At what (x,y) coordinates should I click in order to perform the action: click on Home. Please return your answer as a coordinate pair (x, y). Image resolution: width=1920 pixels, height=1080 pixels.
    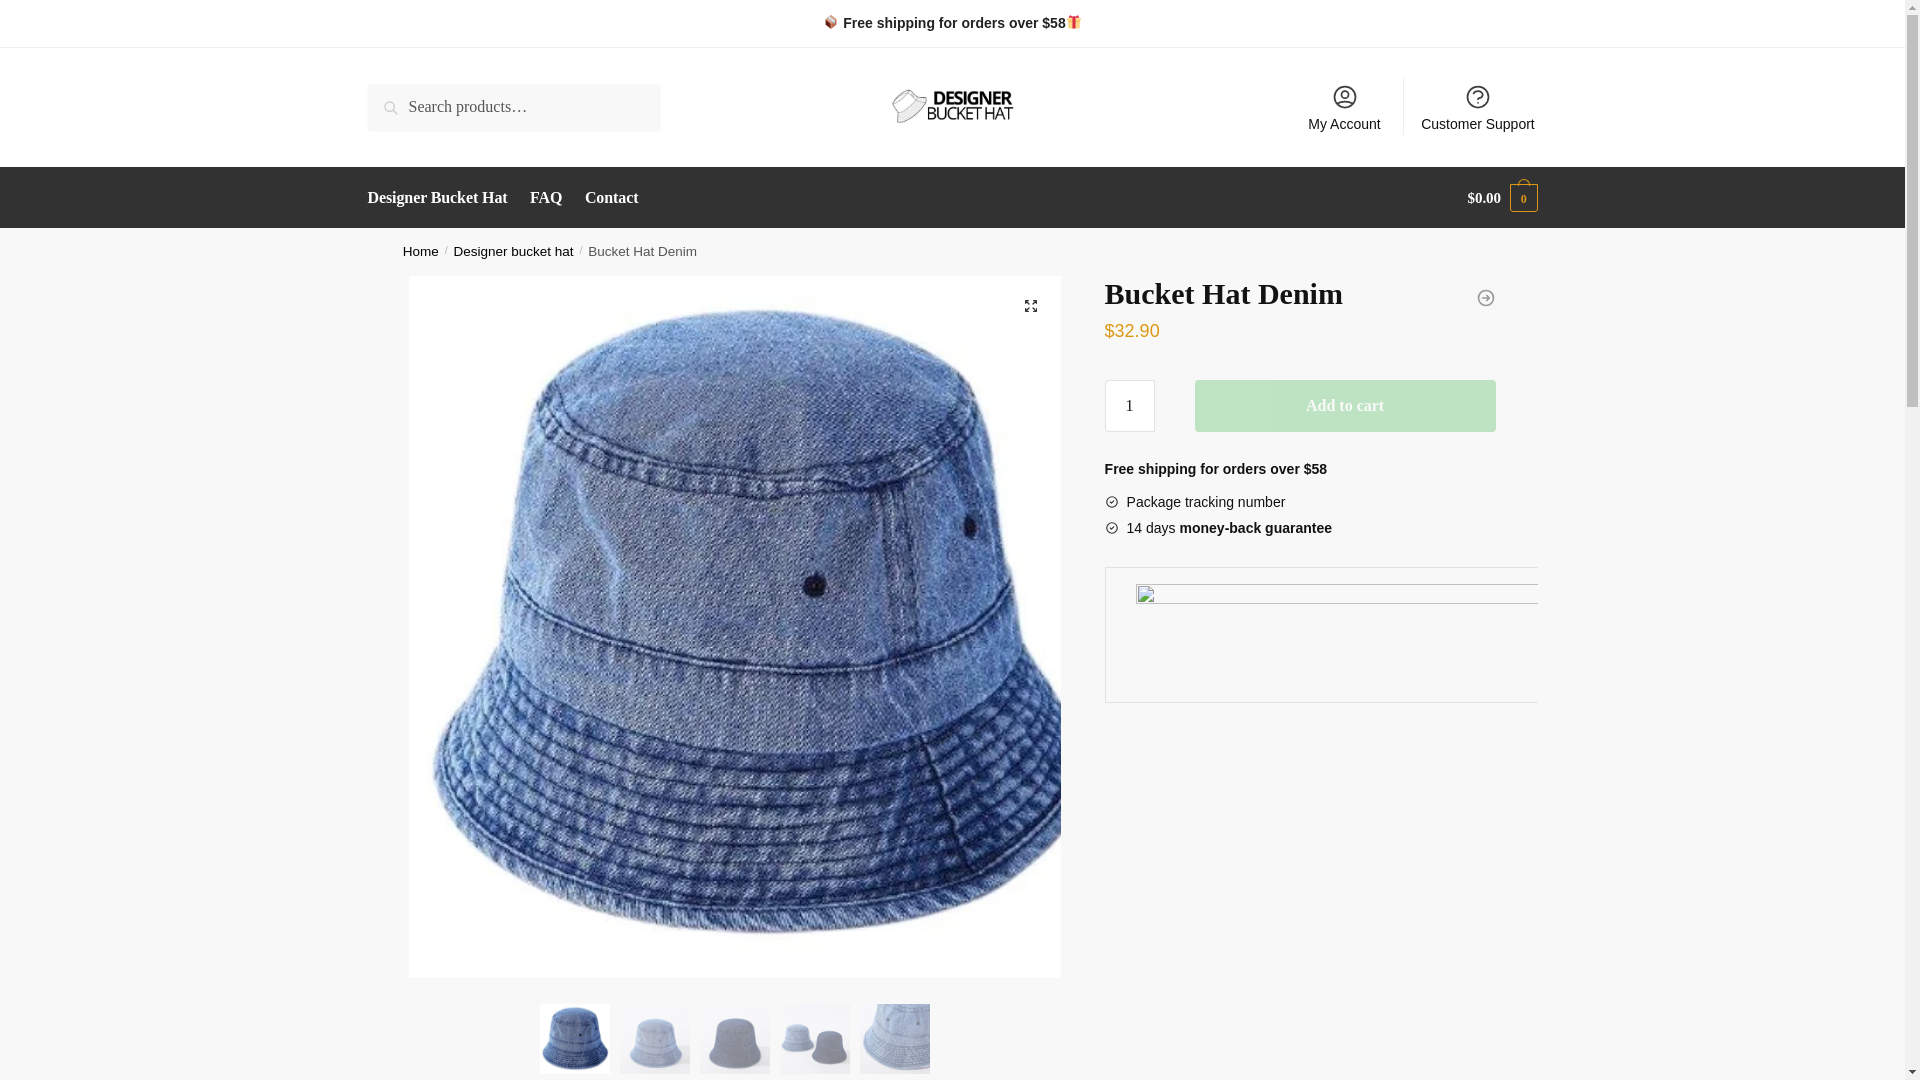
    Looking at the image, I should click on (421, 252).